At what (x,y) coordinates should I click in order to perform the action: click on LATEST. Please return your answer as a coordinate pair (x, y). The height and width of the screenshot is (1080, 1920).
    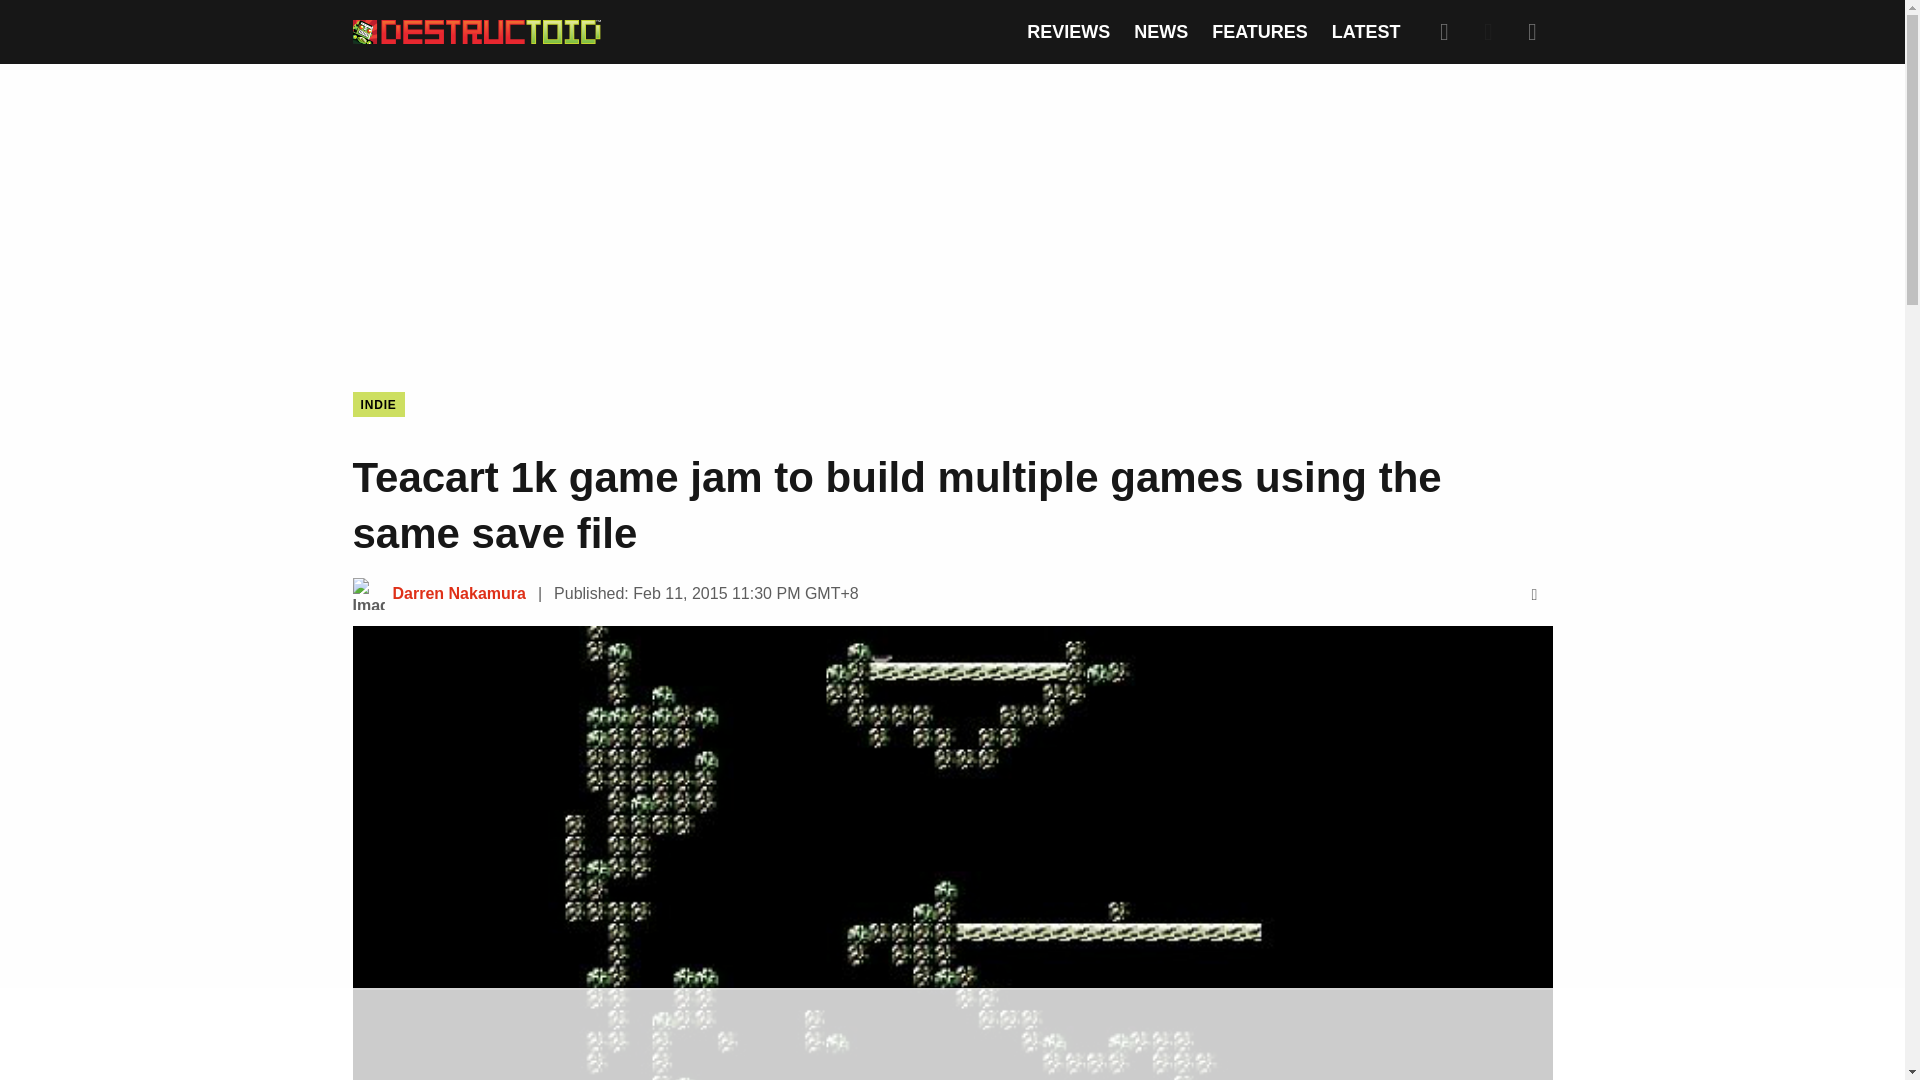
    Looking at the image, I should click on (1366, 32).